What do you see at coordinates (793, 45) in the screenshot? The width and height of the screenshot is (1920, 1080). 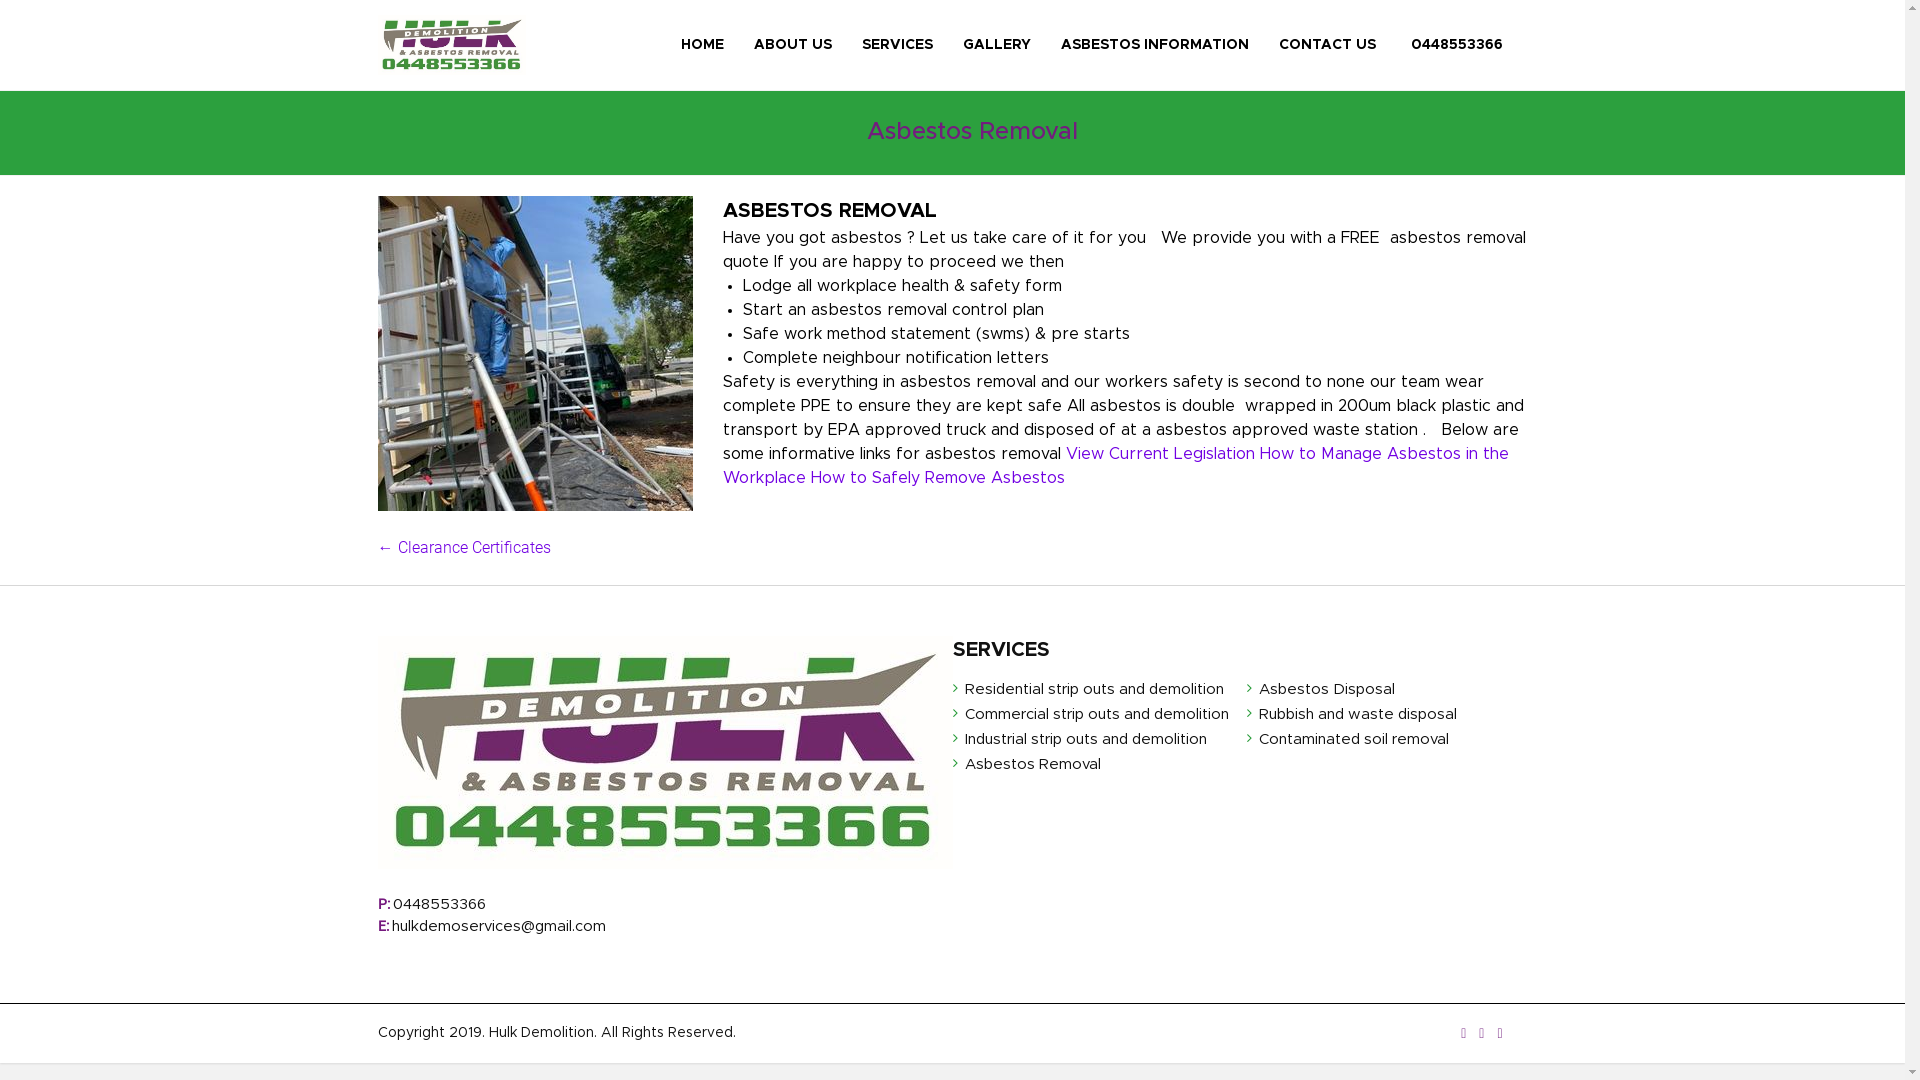 I see `ABOUT US` at bounding box center [793, 45].